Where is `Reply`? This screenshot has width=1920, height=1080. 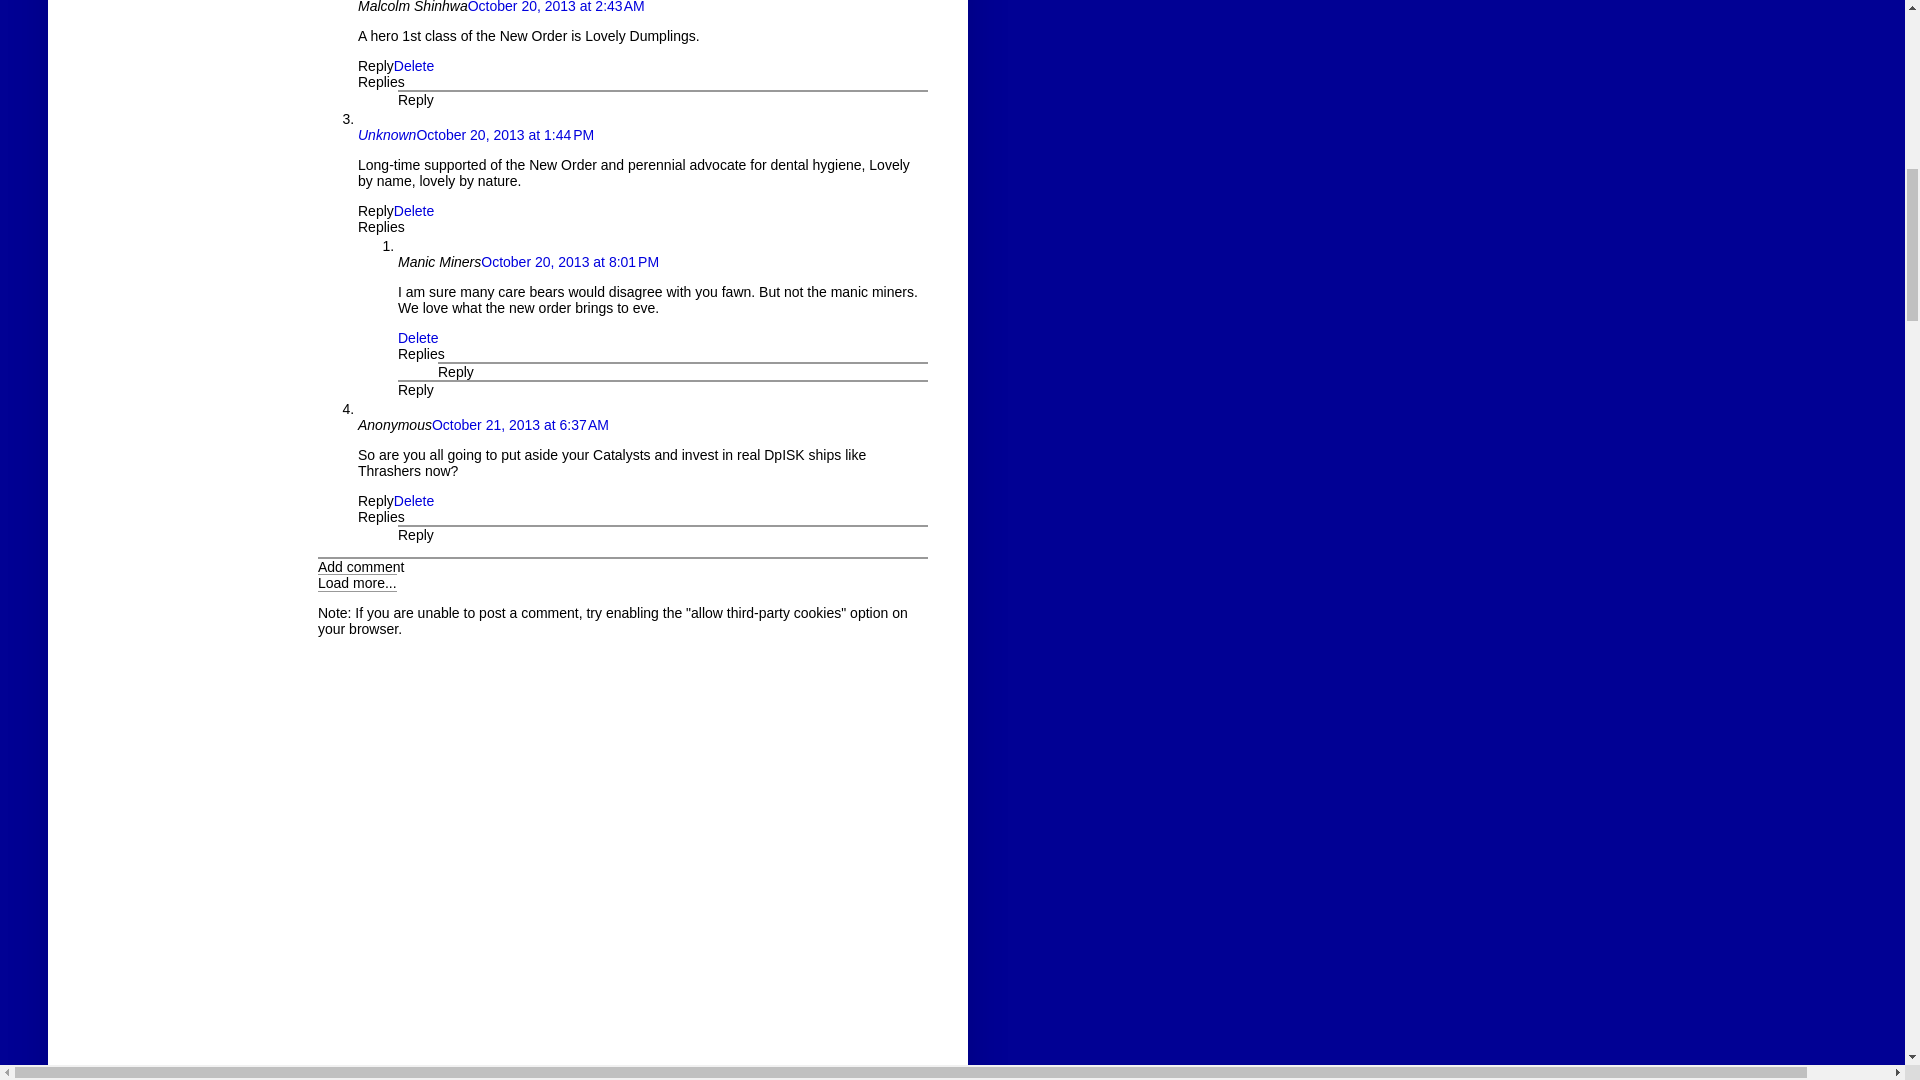 Reply is located at coordinates (415, 100).